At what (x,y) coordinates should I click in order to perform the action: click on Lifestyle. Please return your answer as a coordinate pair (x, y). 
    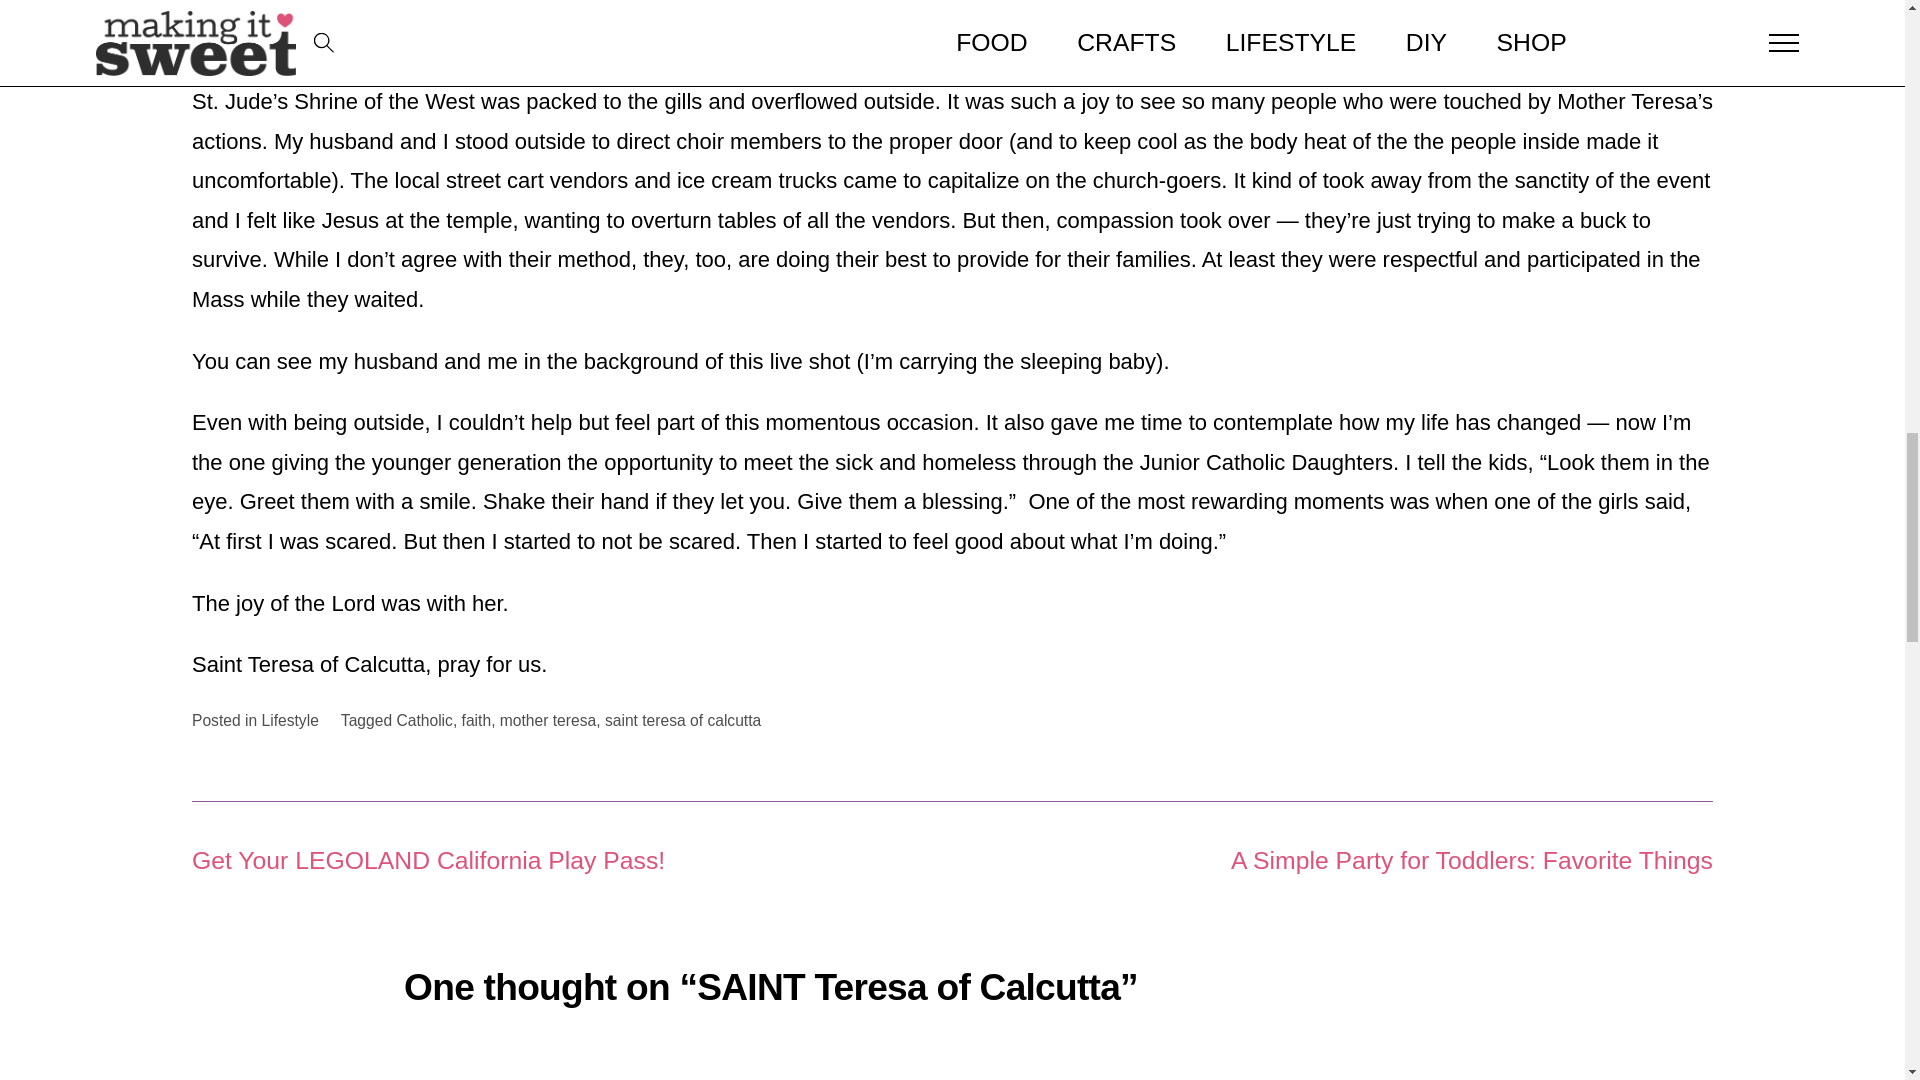
    Looking at the image, I should click on (290, 720).